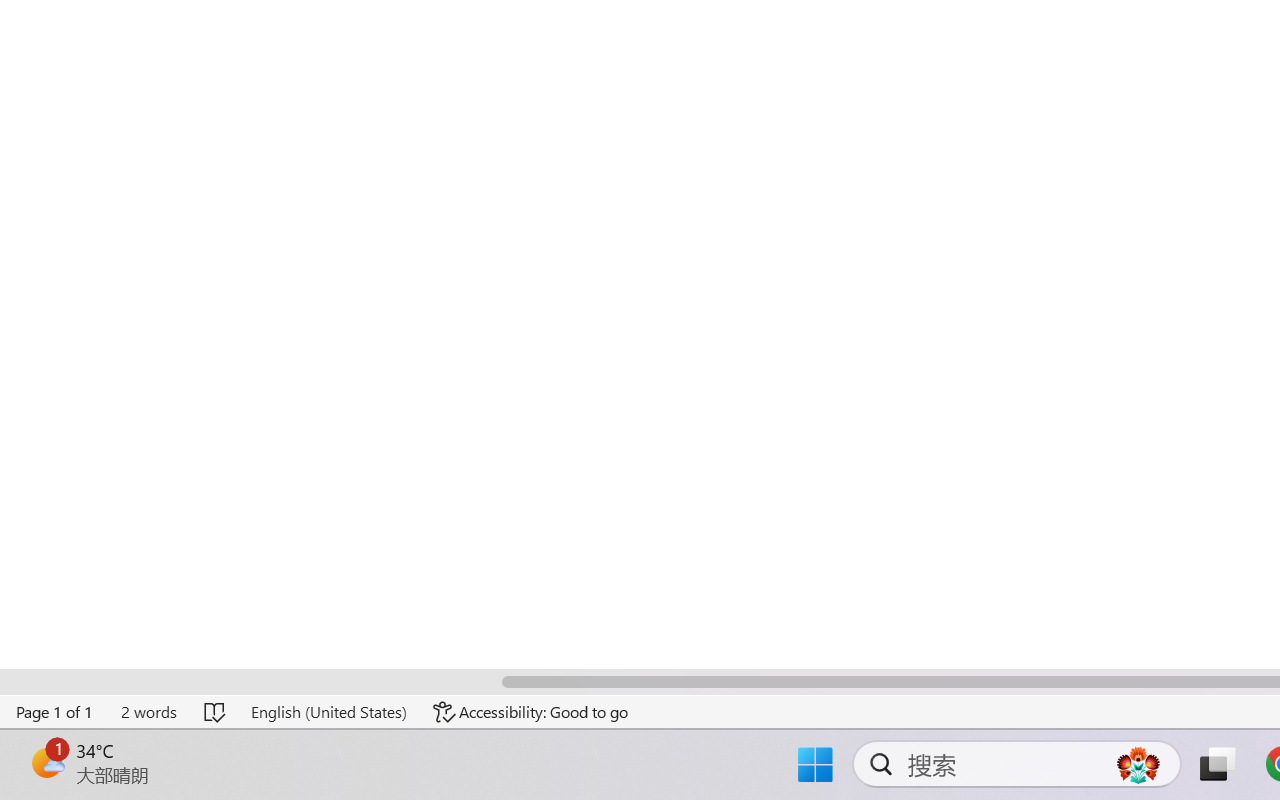 This screenshot has height=800, width=1280. I want to click on AutomationID: BadgeAnchorLargeTicker, so click(46, 762).